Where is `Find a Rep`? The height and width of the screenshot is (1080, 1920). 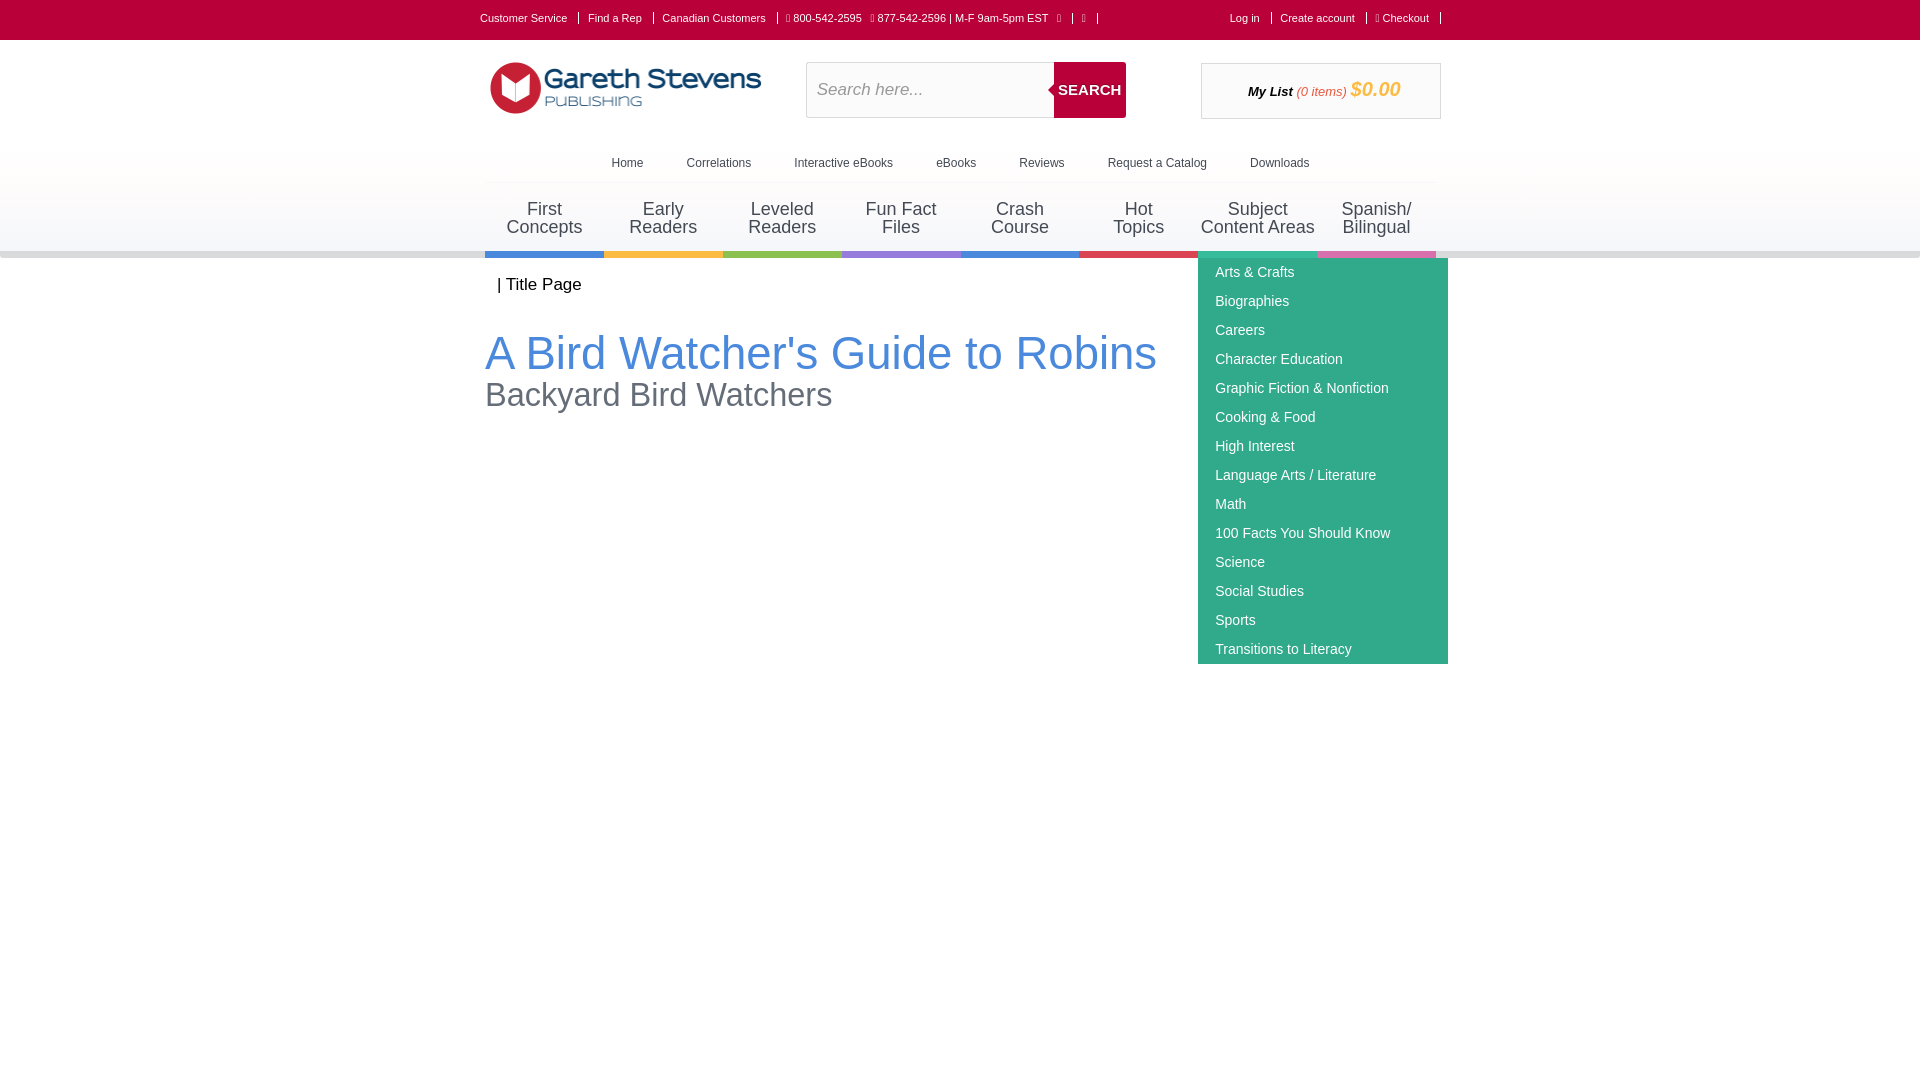 Find a Rep is located at coordinates (1230, 503).